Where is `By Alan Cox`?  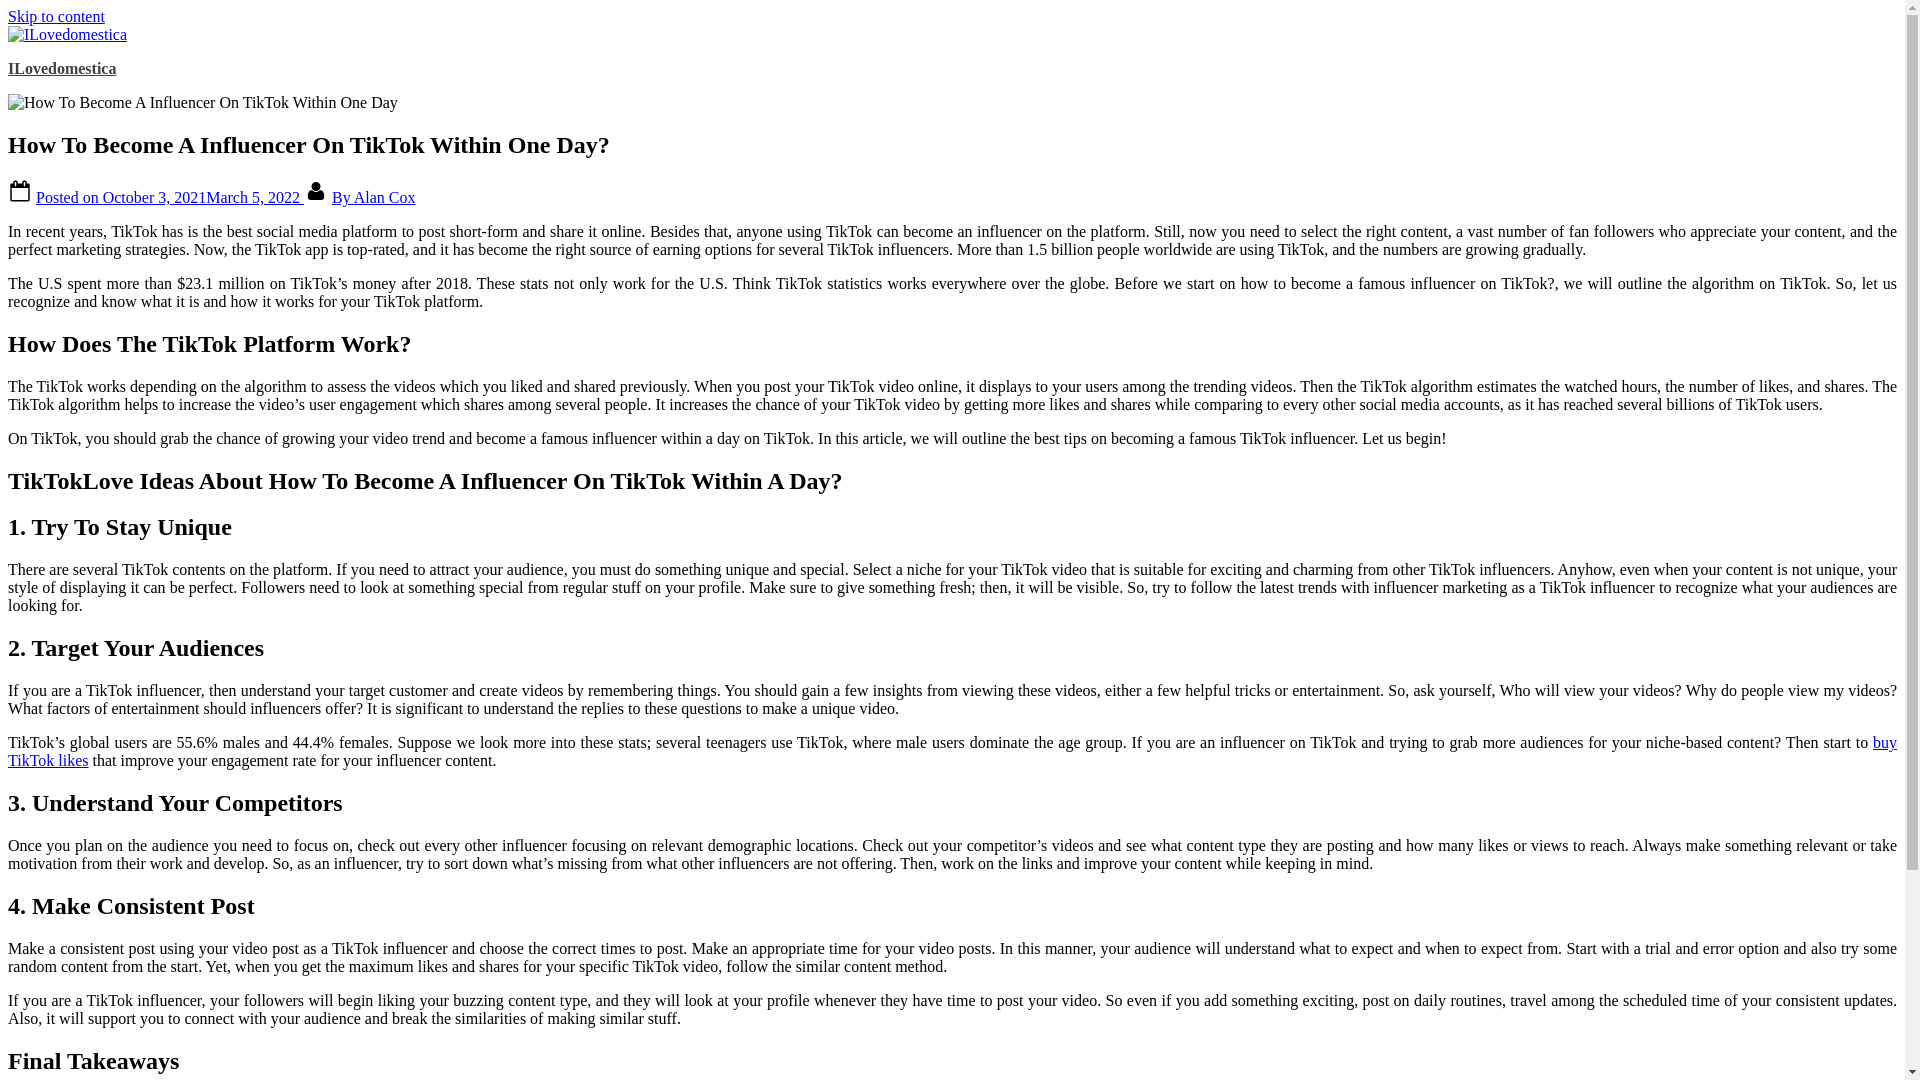 By Alan Cox is located at coordinates (374, 198).